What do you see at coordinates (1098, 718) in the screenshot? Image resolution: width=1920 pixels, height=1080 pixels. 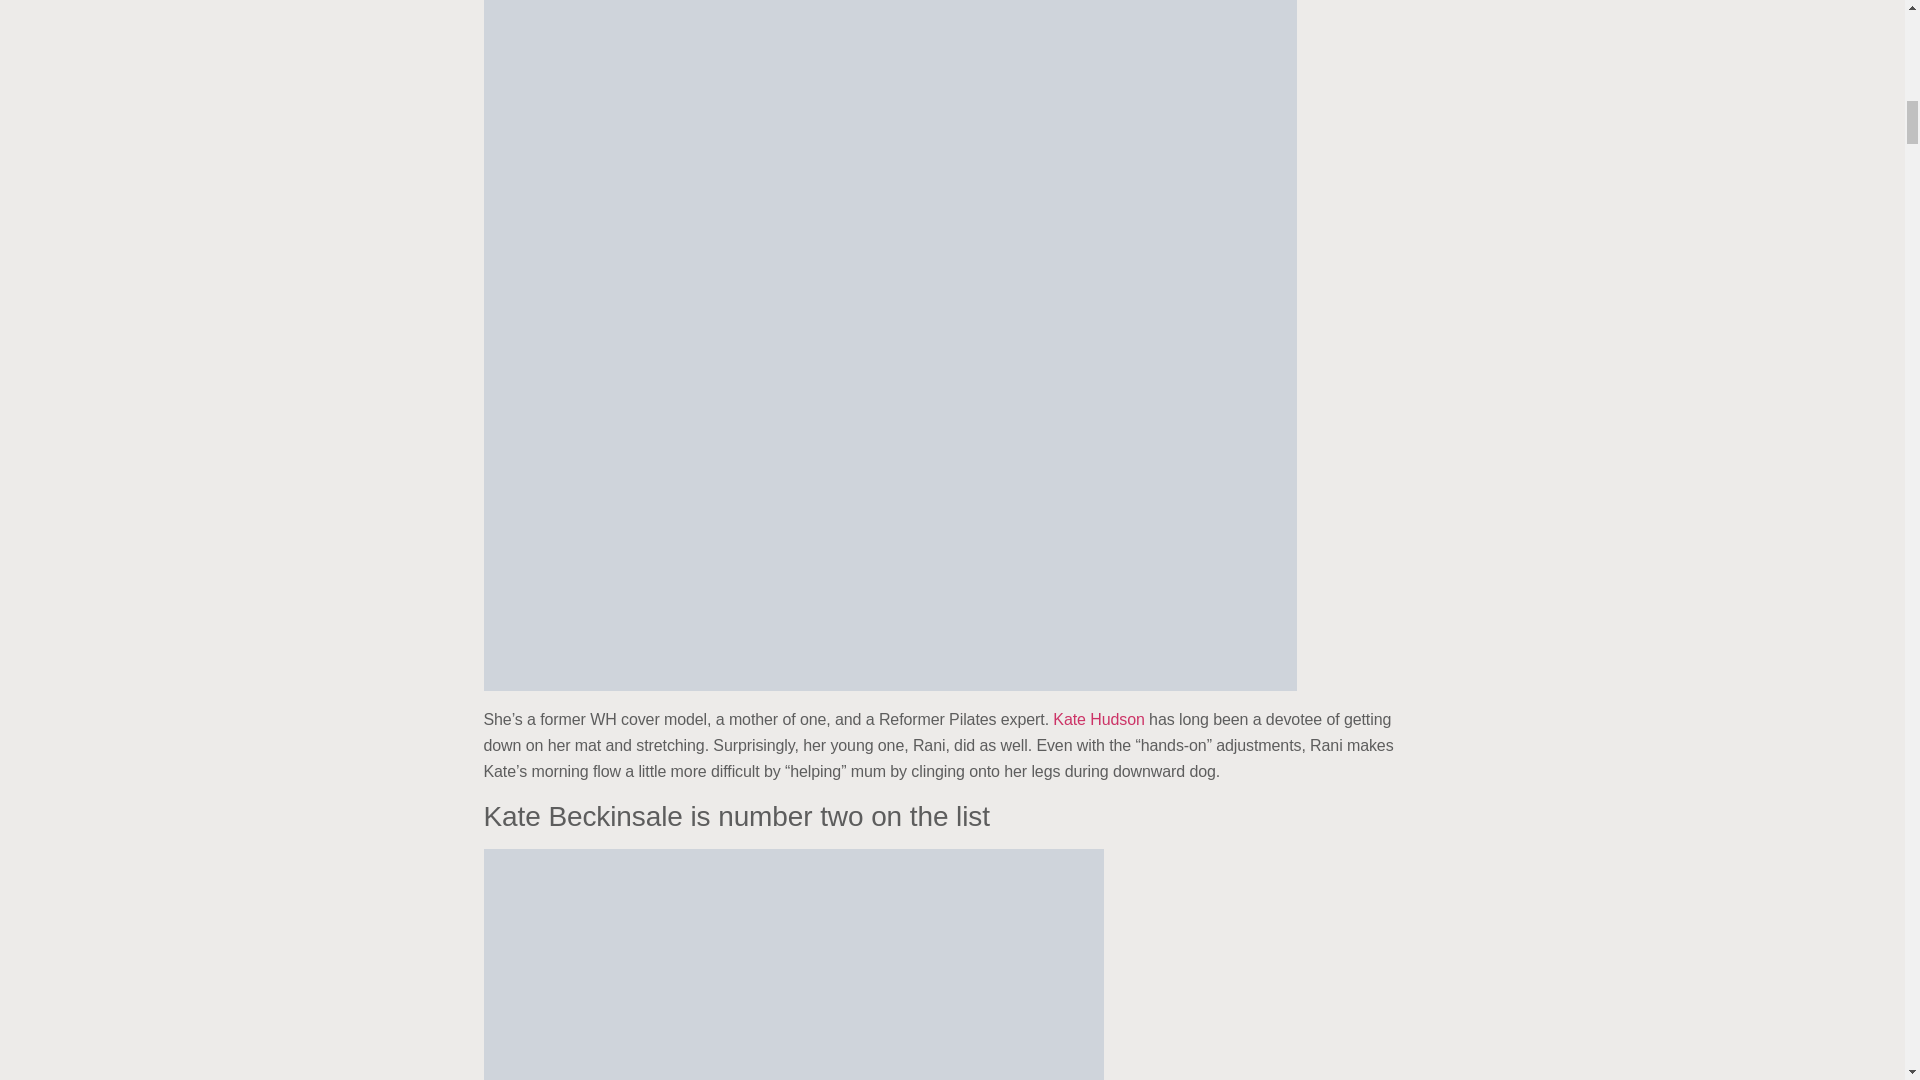 I see `Kate Hudson` at bounding box center [1098, 718].